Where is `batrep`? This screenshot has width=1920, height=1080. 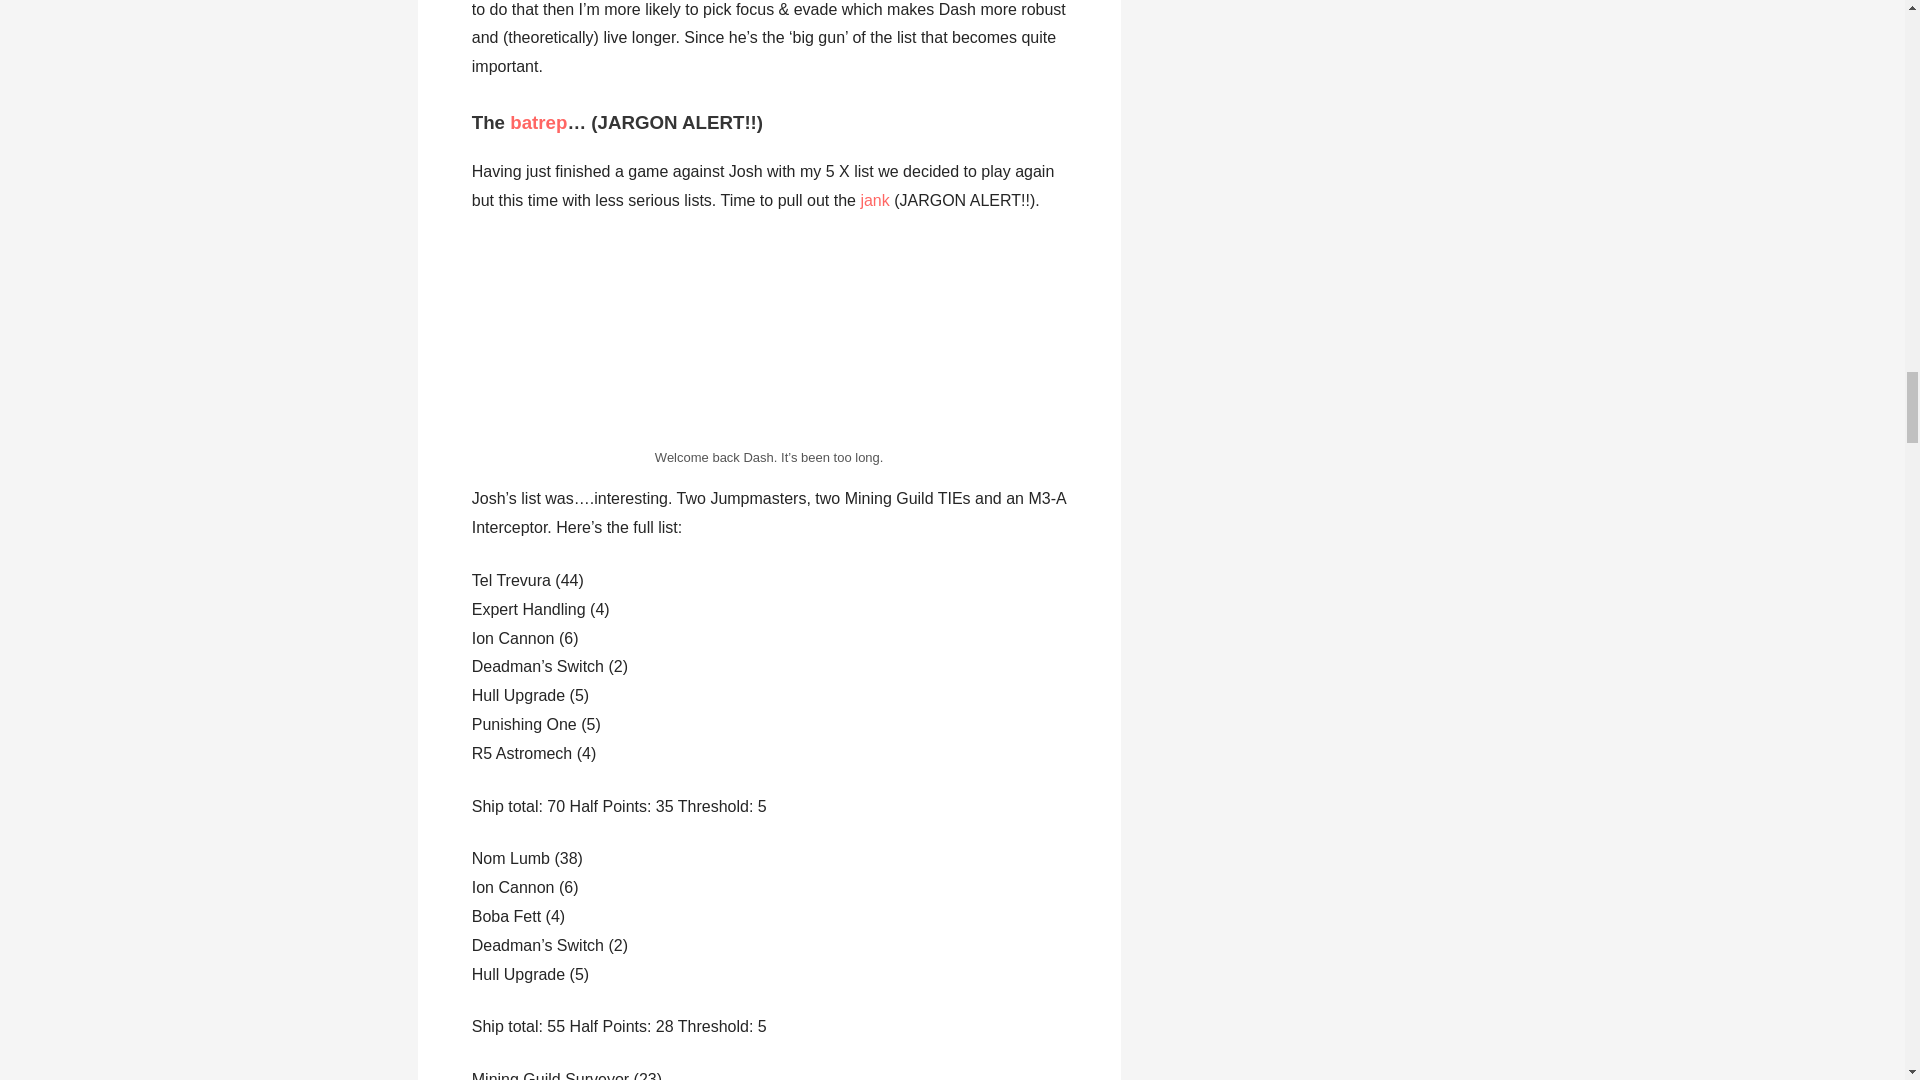 batrep is located at coordinates (538, 122).